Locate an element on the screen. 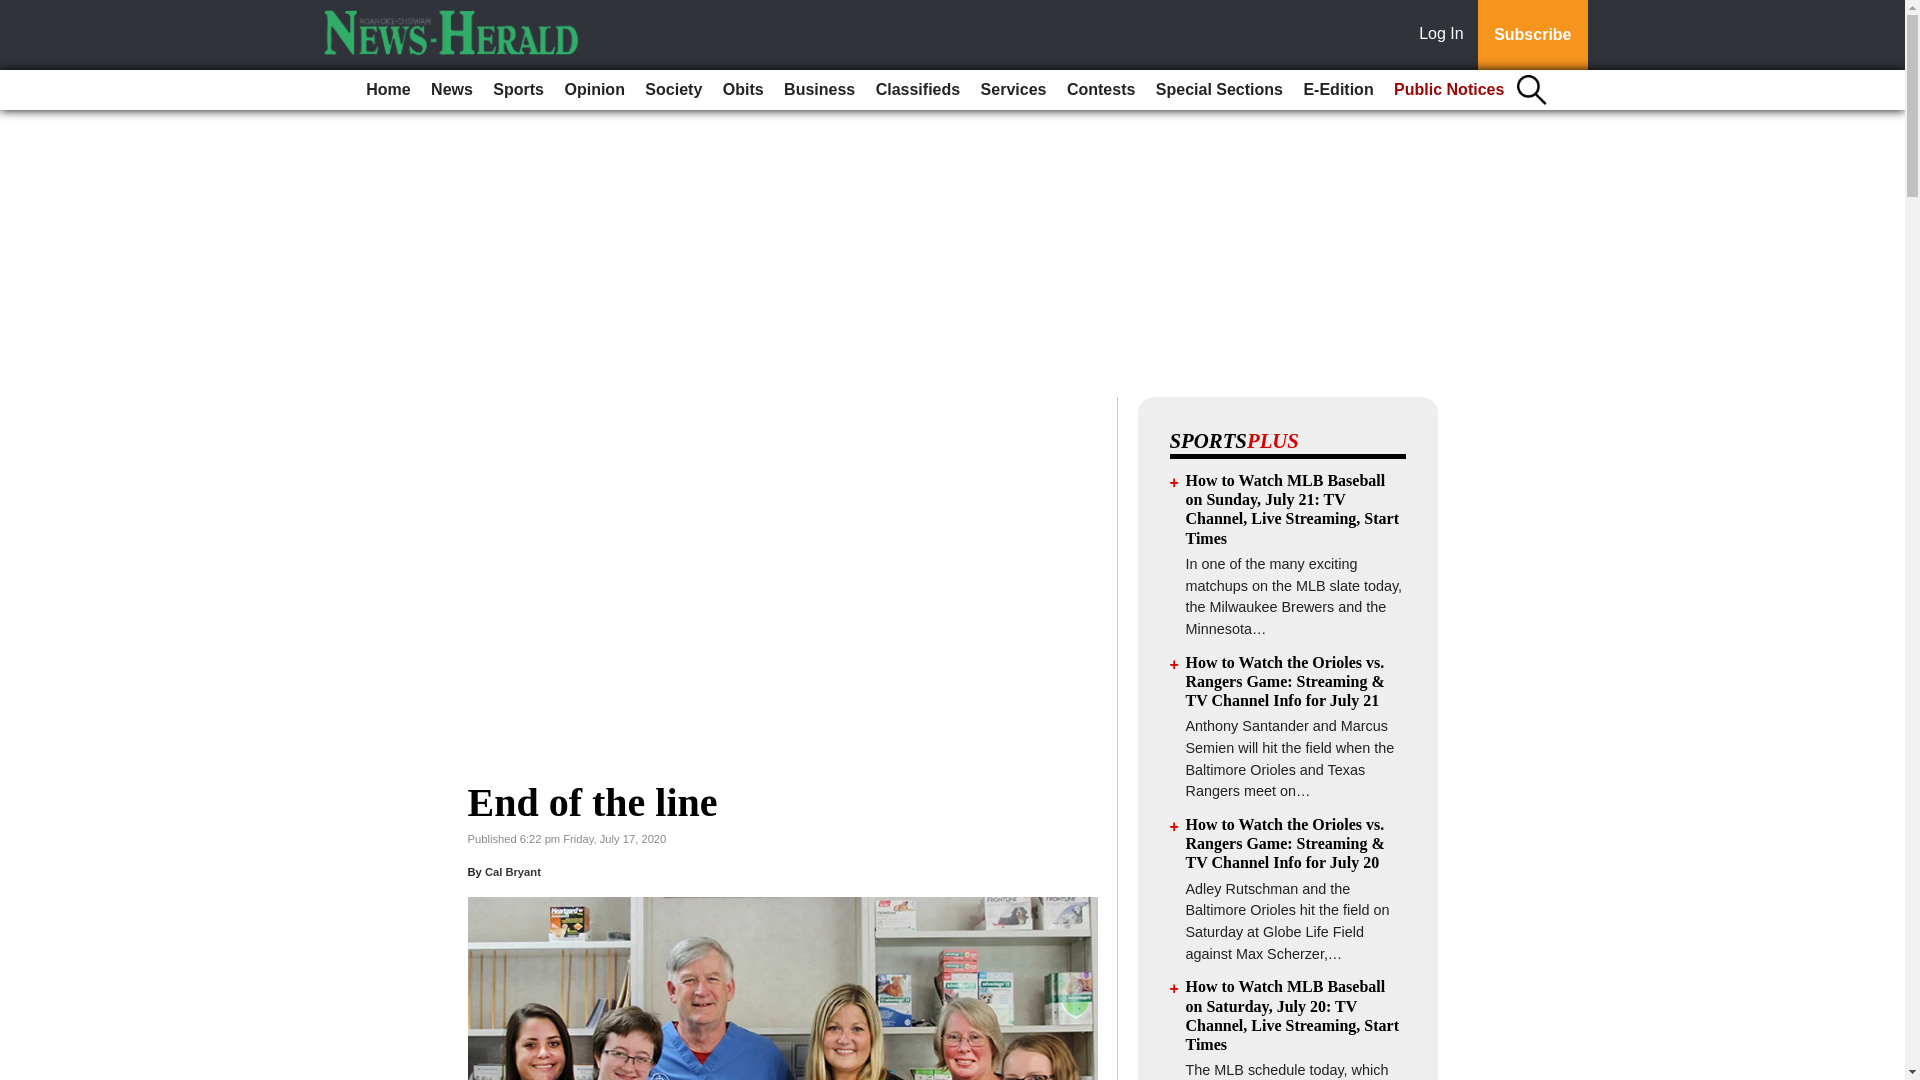 The image size is (1920, 1080). Classifieds is located at coordinates (917, 90).